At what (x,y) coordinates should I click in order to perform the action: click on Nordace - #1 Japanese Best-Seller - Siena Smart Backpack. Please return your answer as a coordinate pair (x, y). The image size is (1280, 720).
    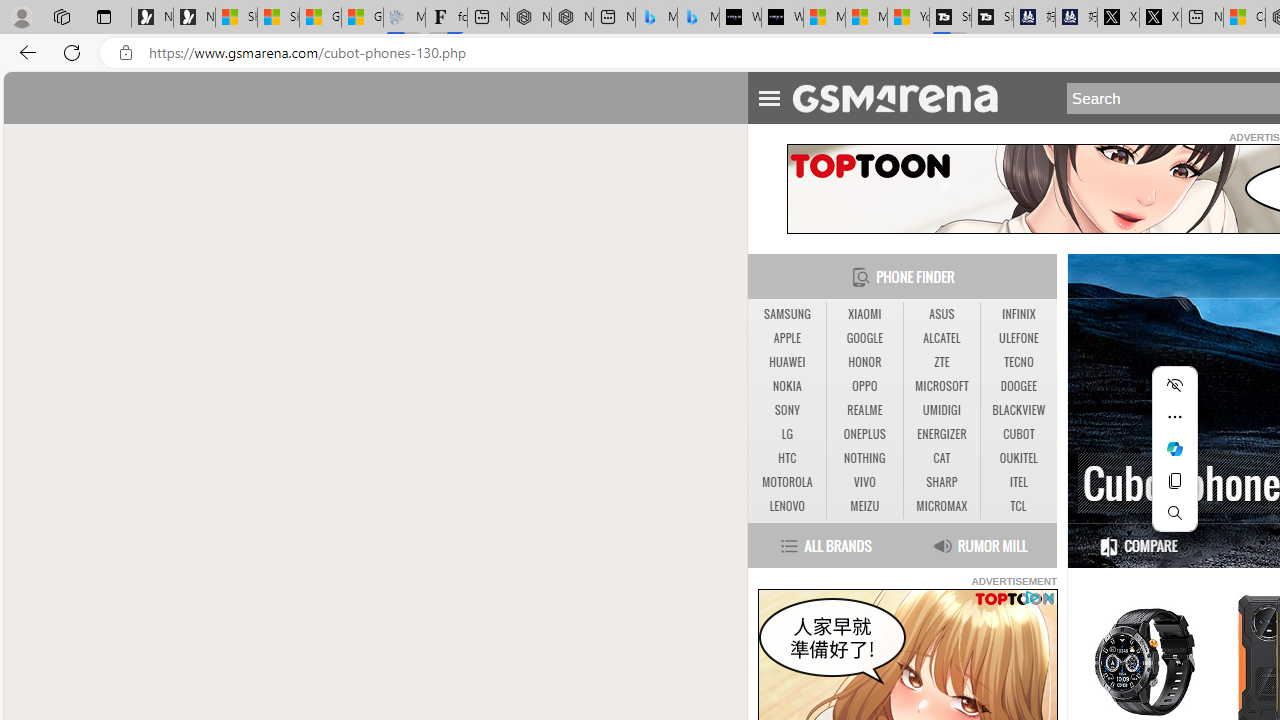
    Looking at the image, I should click on (572, 18).